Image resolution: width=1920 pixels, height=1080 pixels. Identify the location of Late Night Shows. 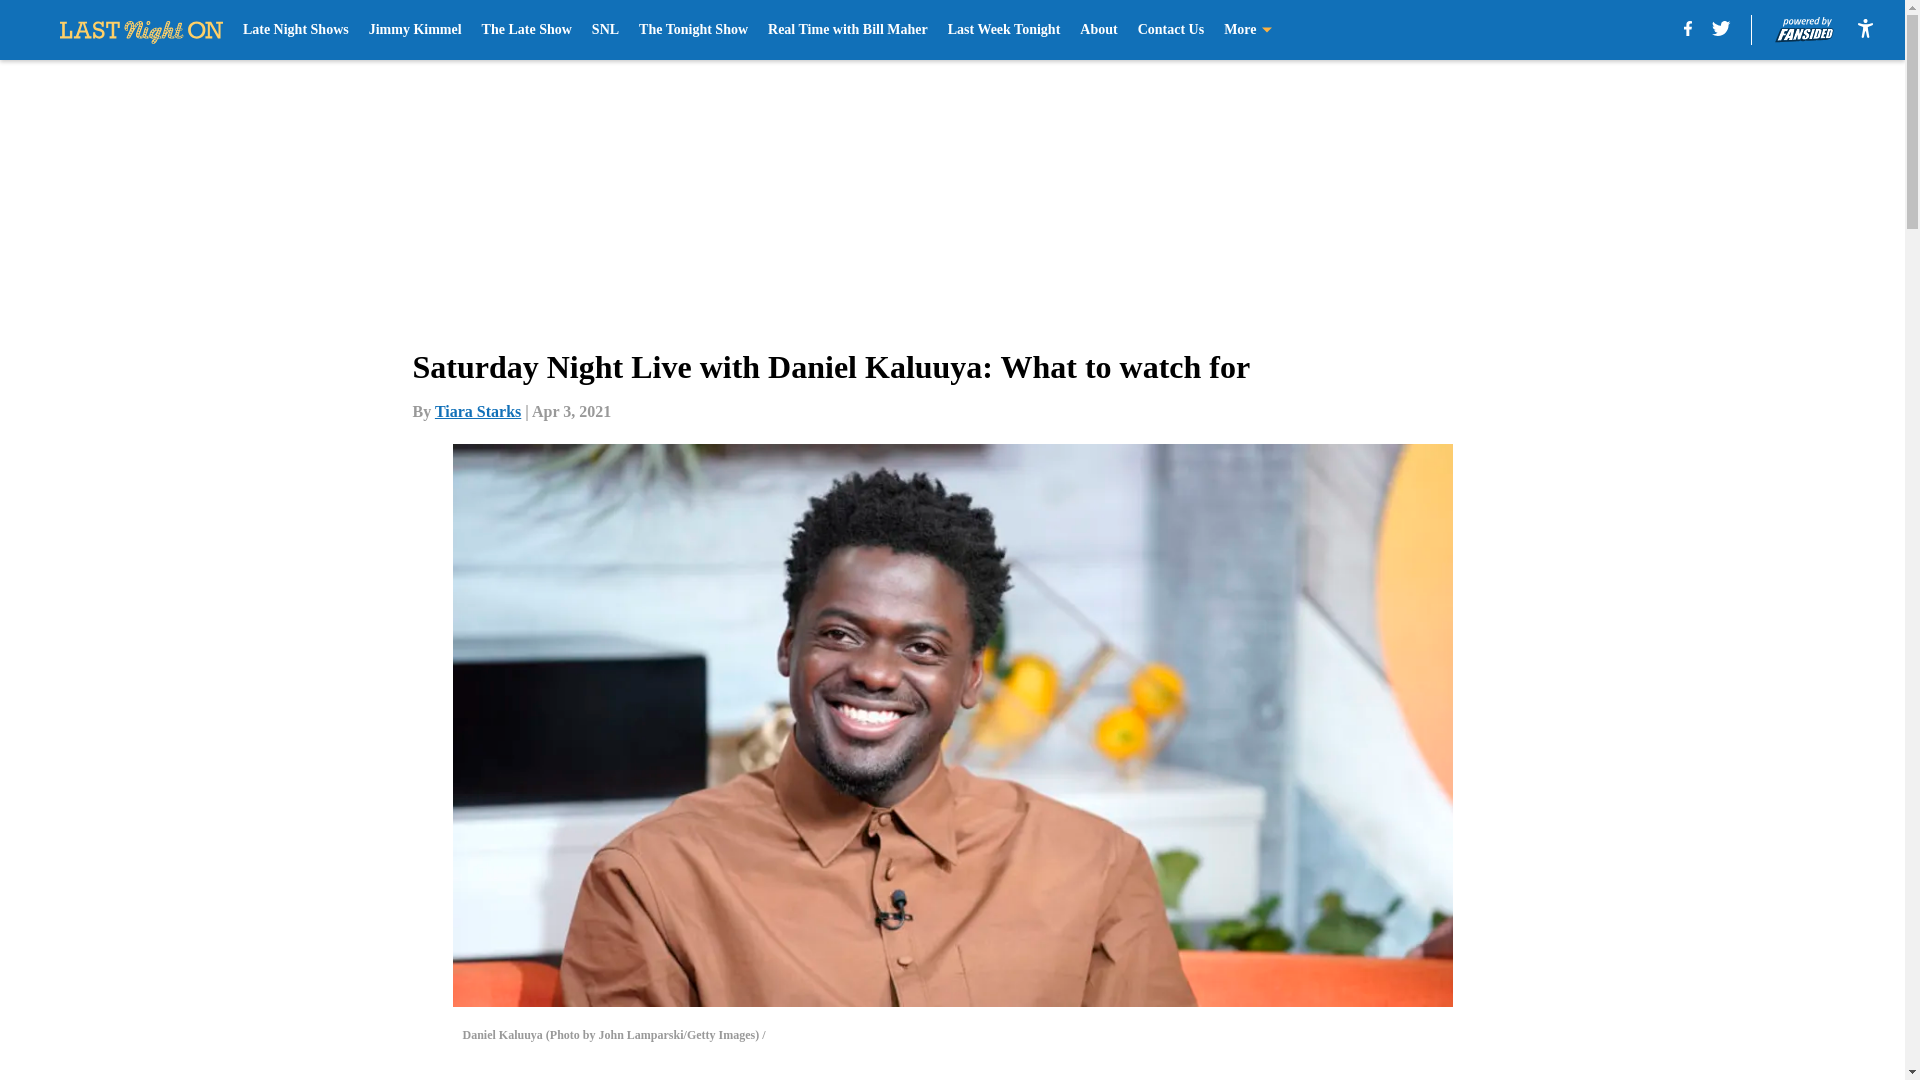
(296, 30).